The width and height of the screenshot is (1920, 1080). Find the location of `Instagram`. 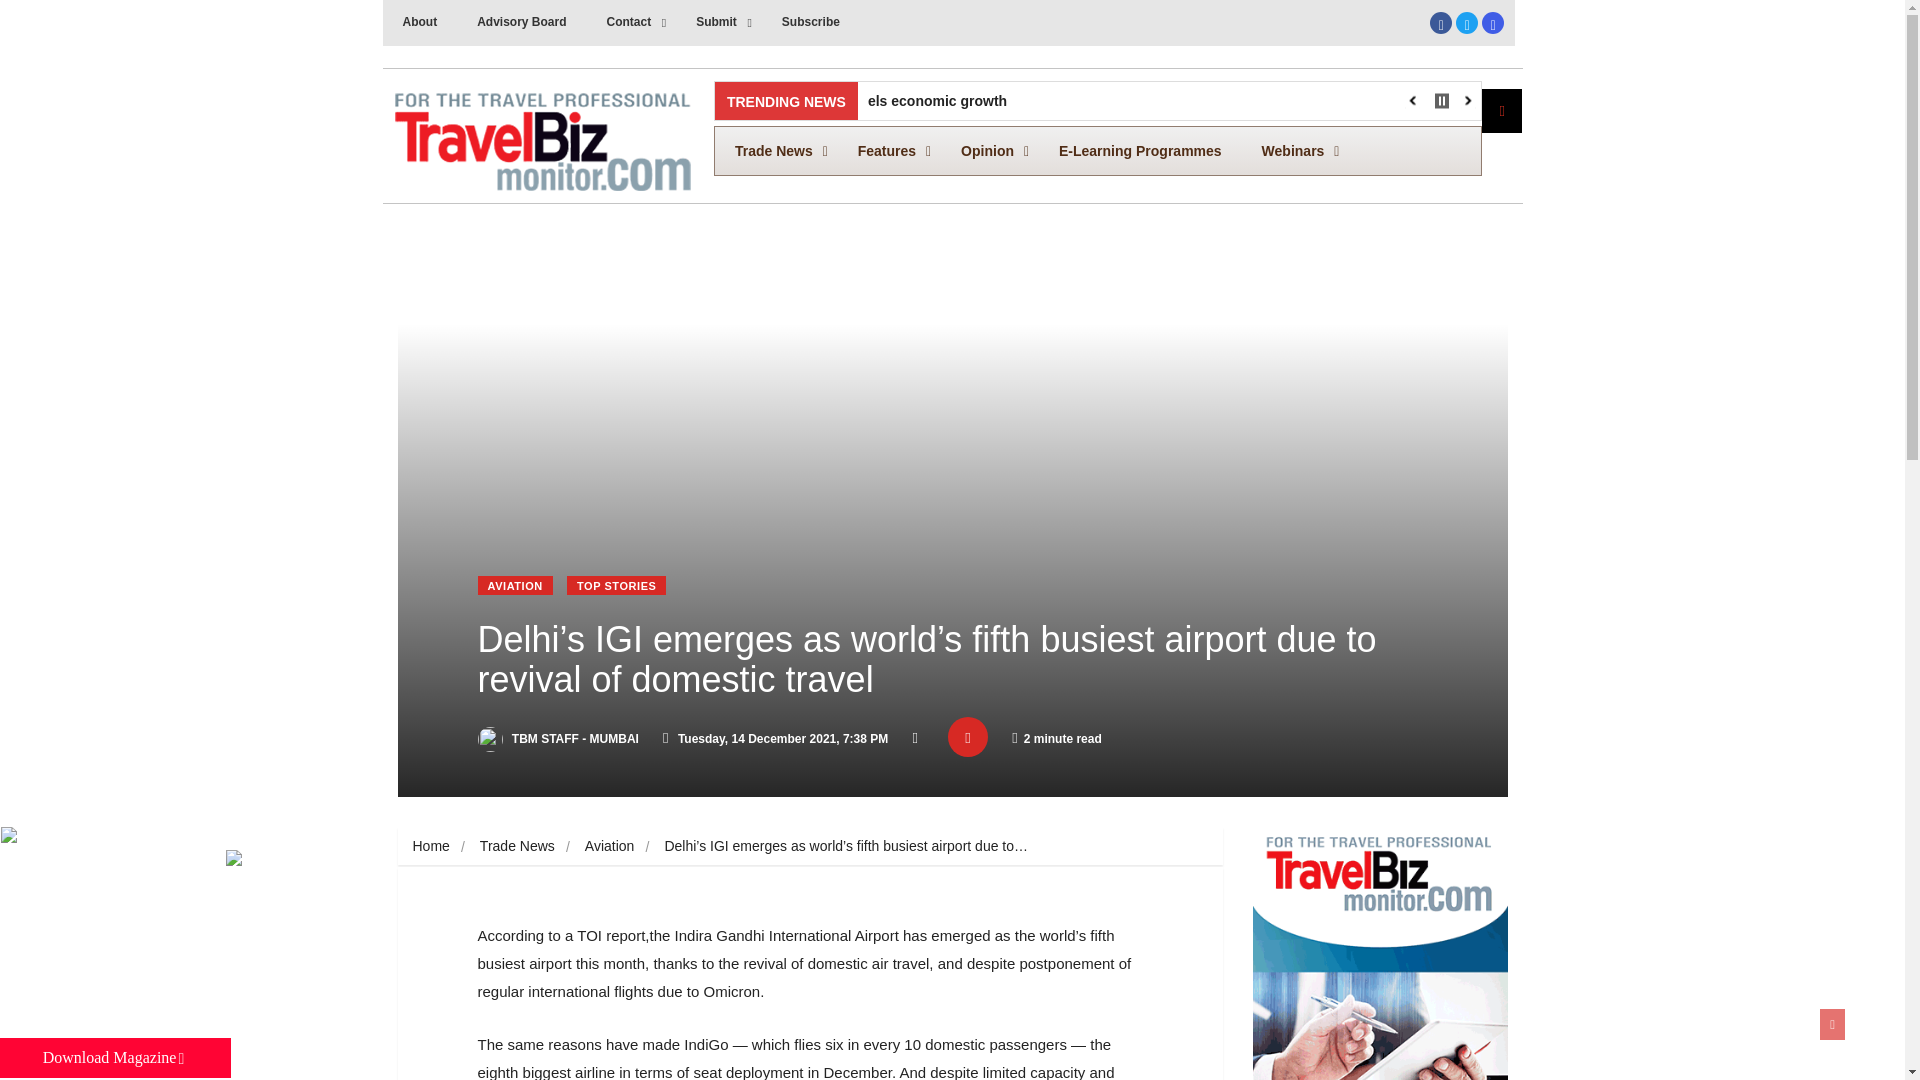

Instagram is located at coordinates (718, 23).